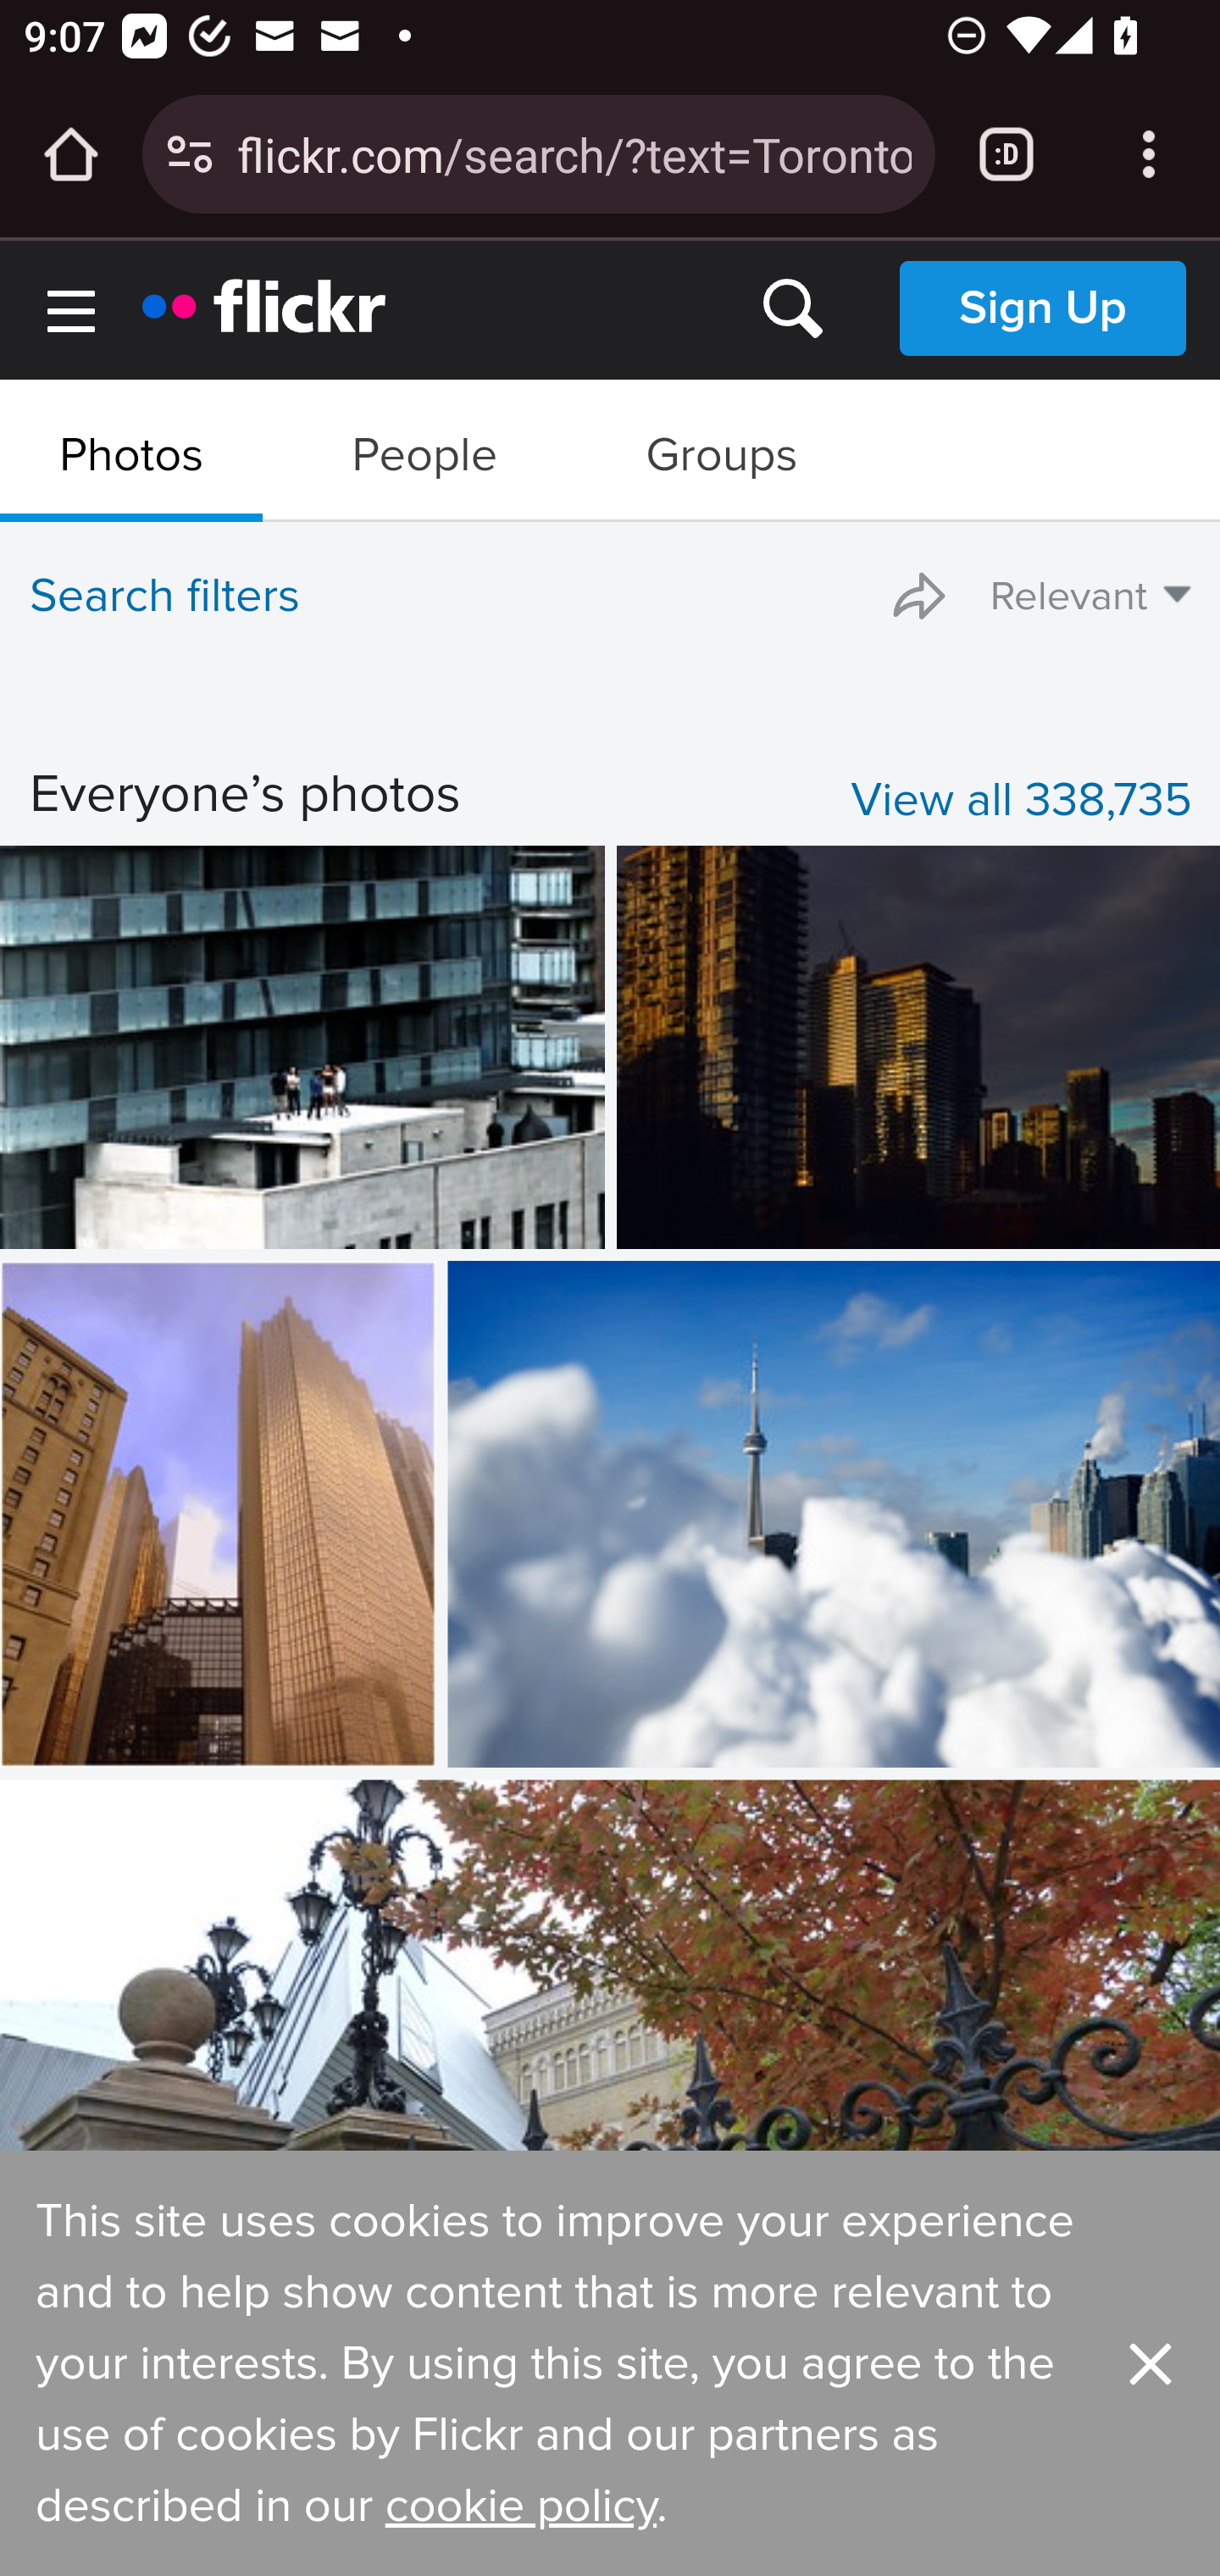  Describe the element at coordinates (190, 154) in the screenshot. I see `Connection is secure` at that location.